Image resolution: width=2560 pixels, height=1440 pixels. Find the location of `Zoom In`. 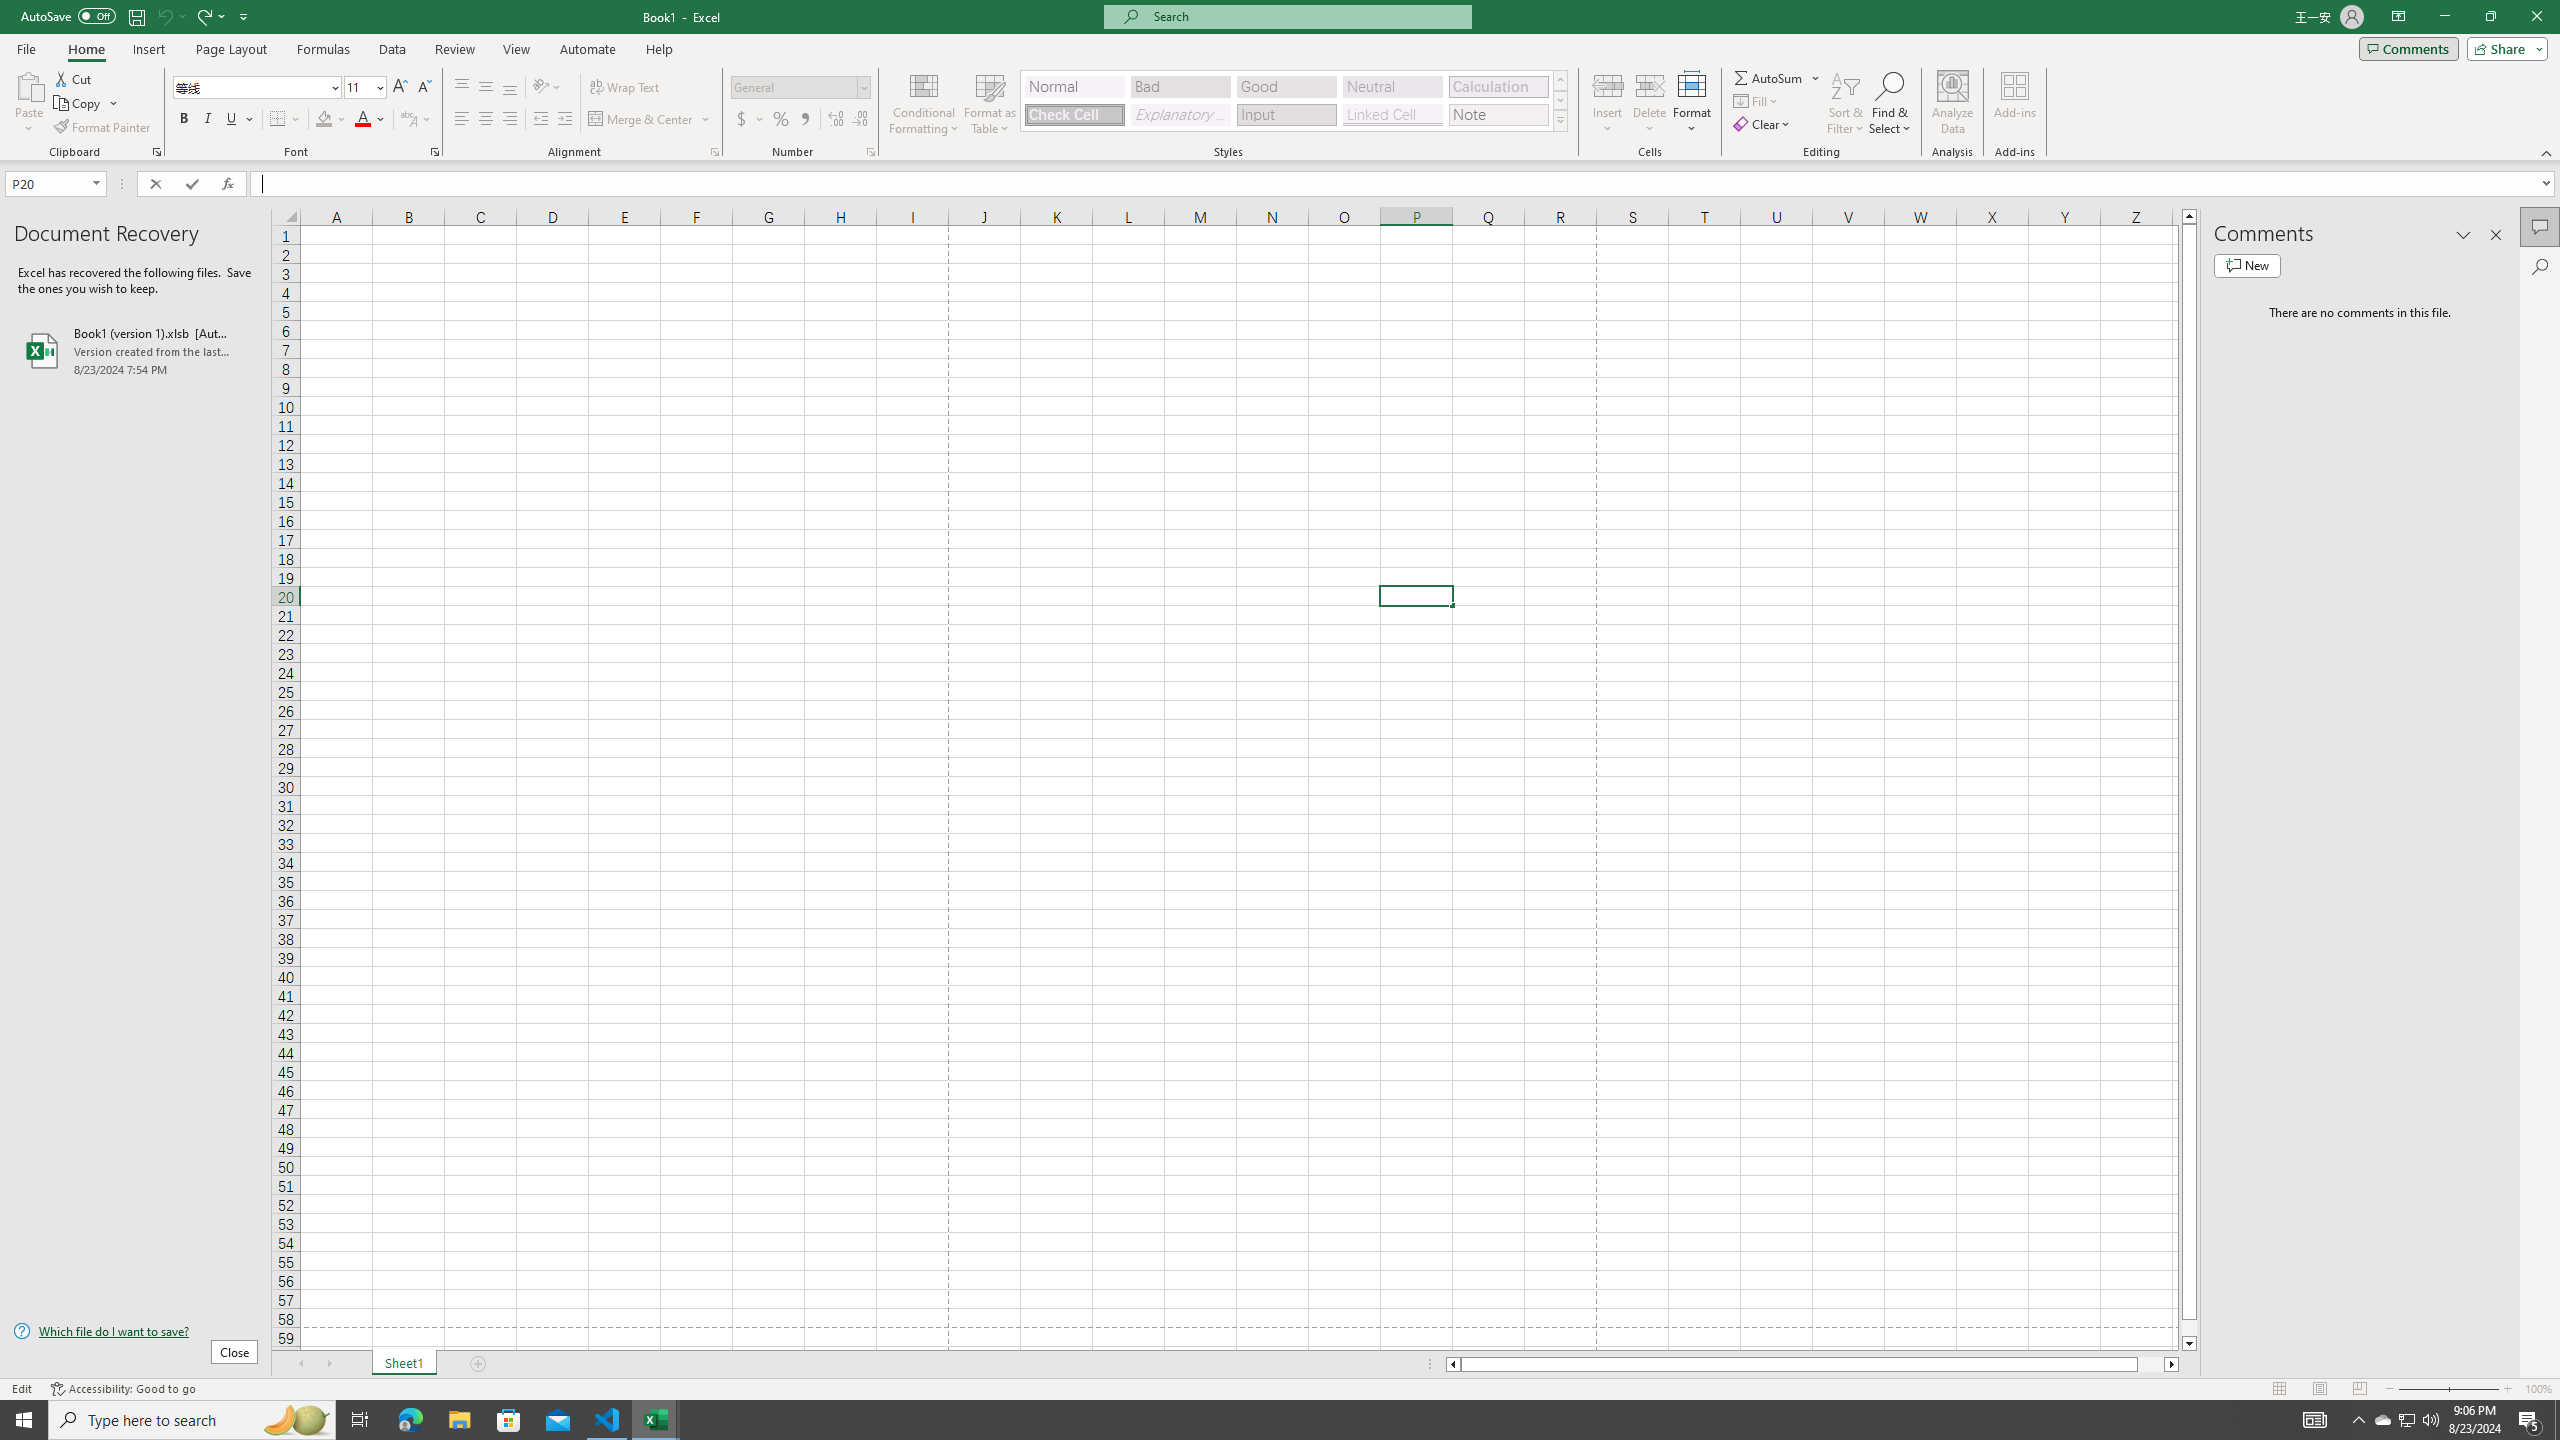

Zoom In is located at coordinates (2507, 1389).